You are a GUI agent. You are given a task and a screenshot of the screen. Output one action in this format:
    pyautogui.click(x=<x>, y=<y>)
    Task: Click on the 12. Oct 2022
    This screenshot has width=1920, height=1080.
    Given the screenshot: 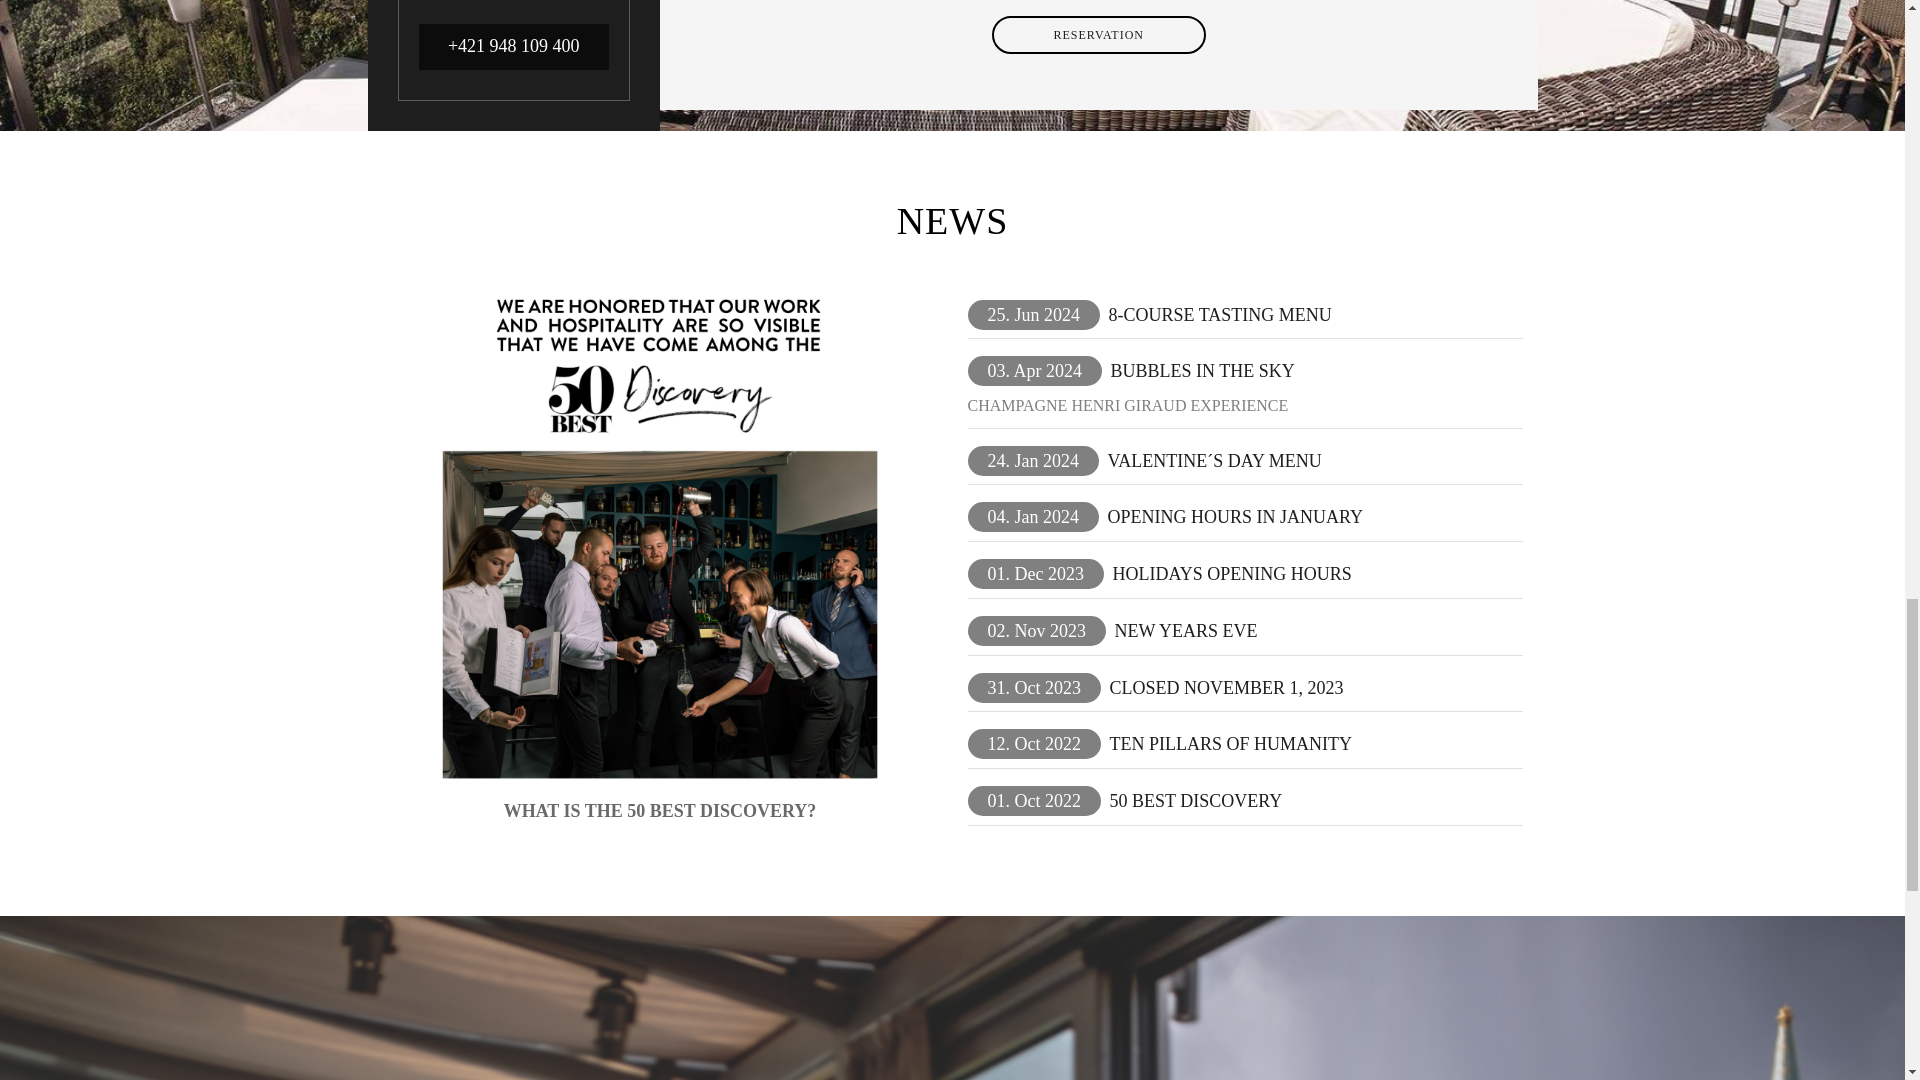 What is the action you would take?
    pyautogui.click(x=1034, y=744)
    